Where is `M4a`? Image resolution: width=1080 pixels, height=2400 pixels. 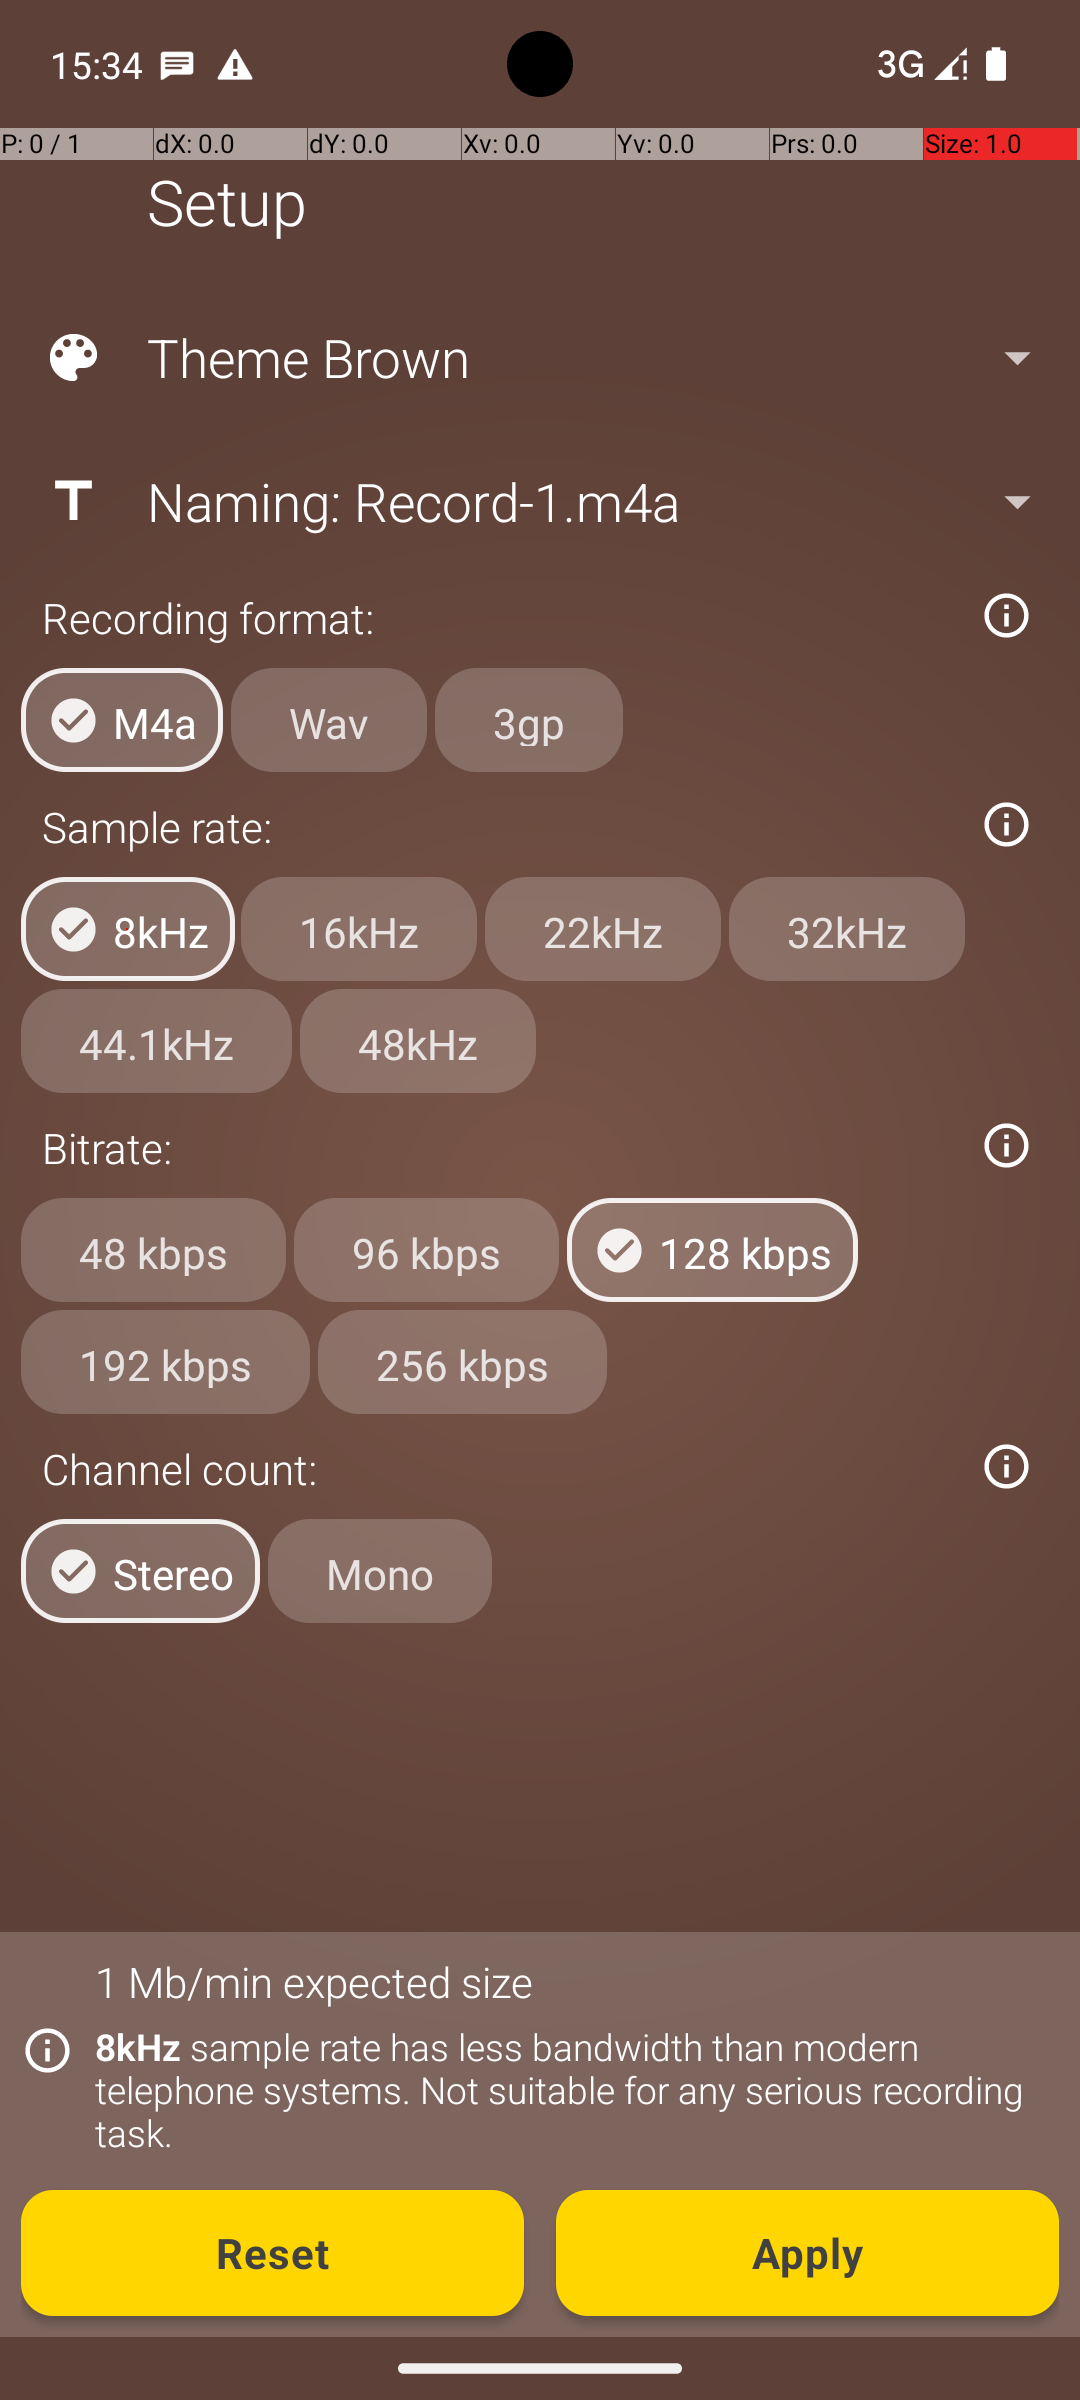 M4a is located at coordinates (122, 720).